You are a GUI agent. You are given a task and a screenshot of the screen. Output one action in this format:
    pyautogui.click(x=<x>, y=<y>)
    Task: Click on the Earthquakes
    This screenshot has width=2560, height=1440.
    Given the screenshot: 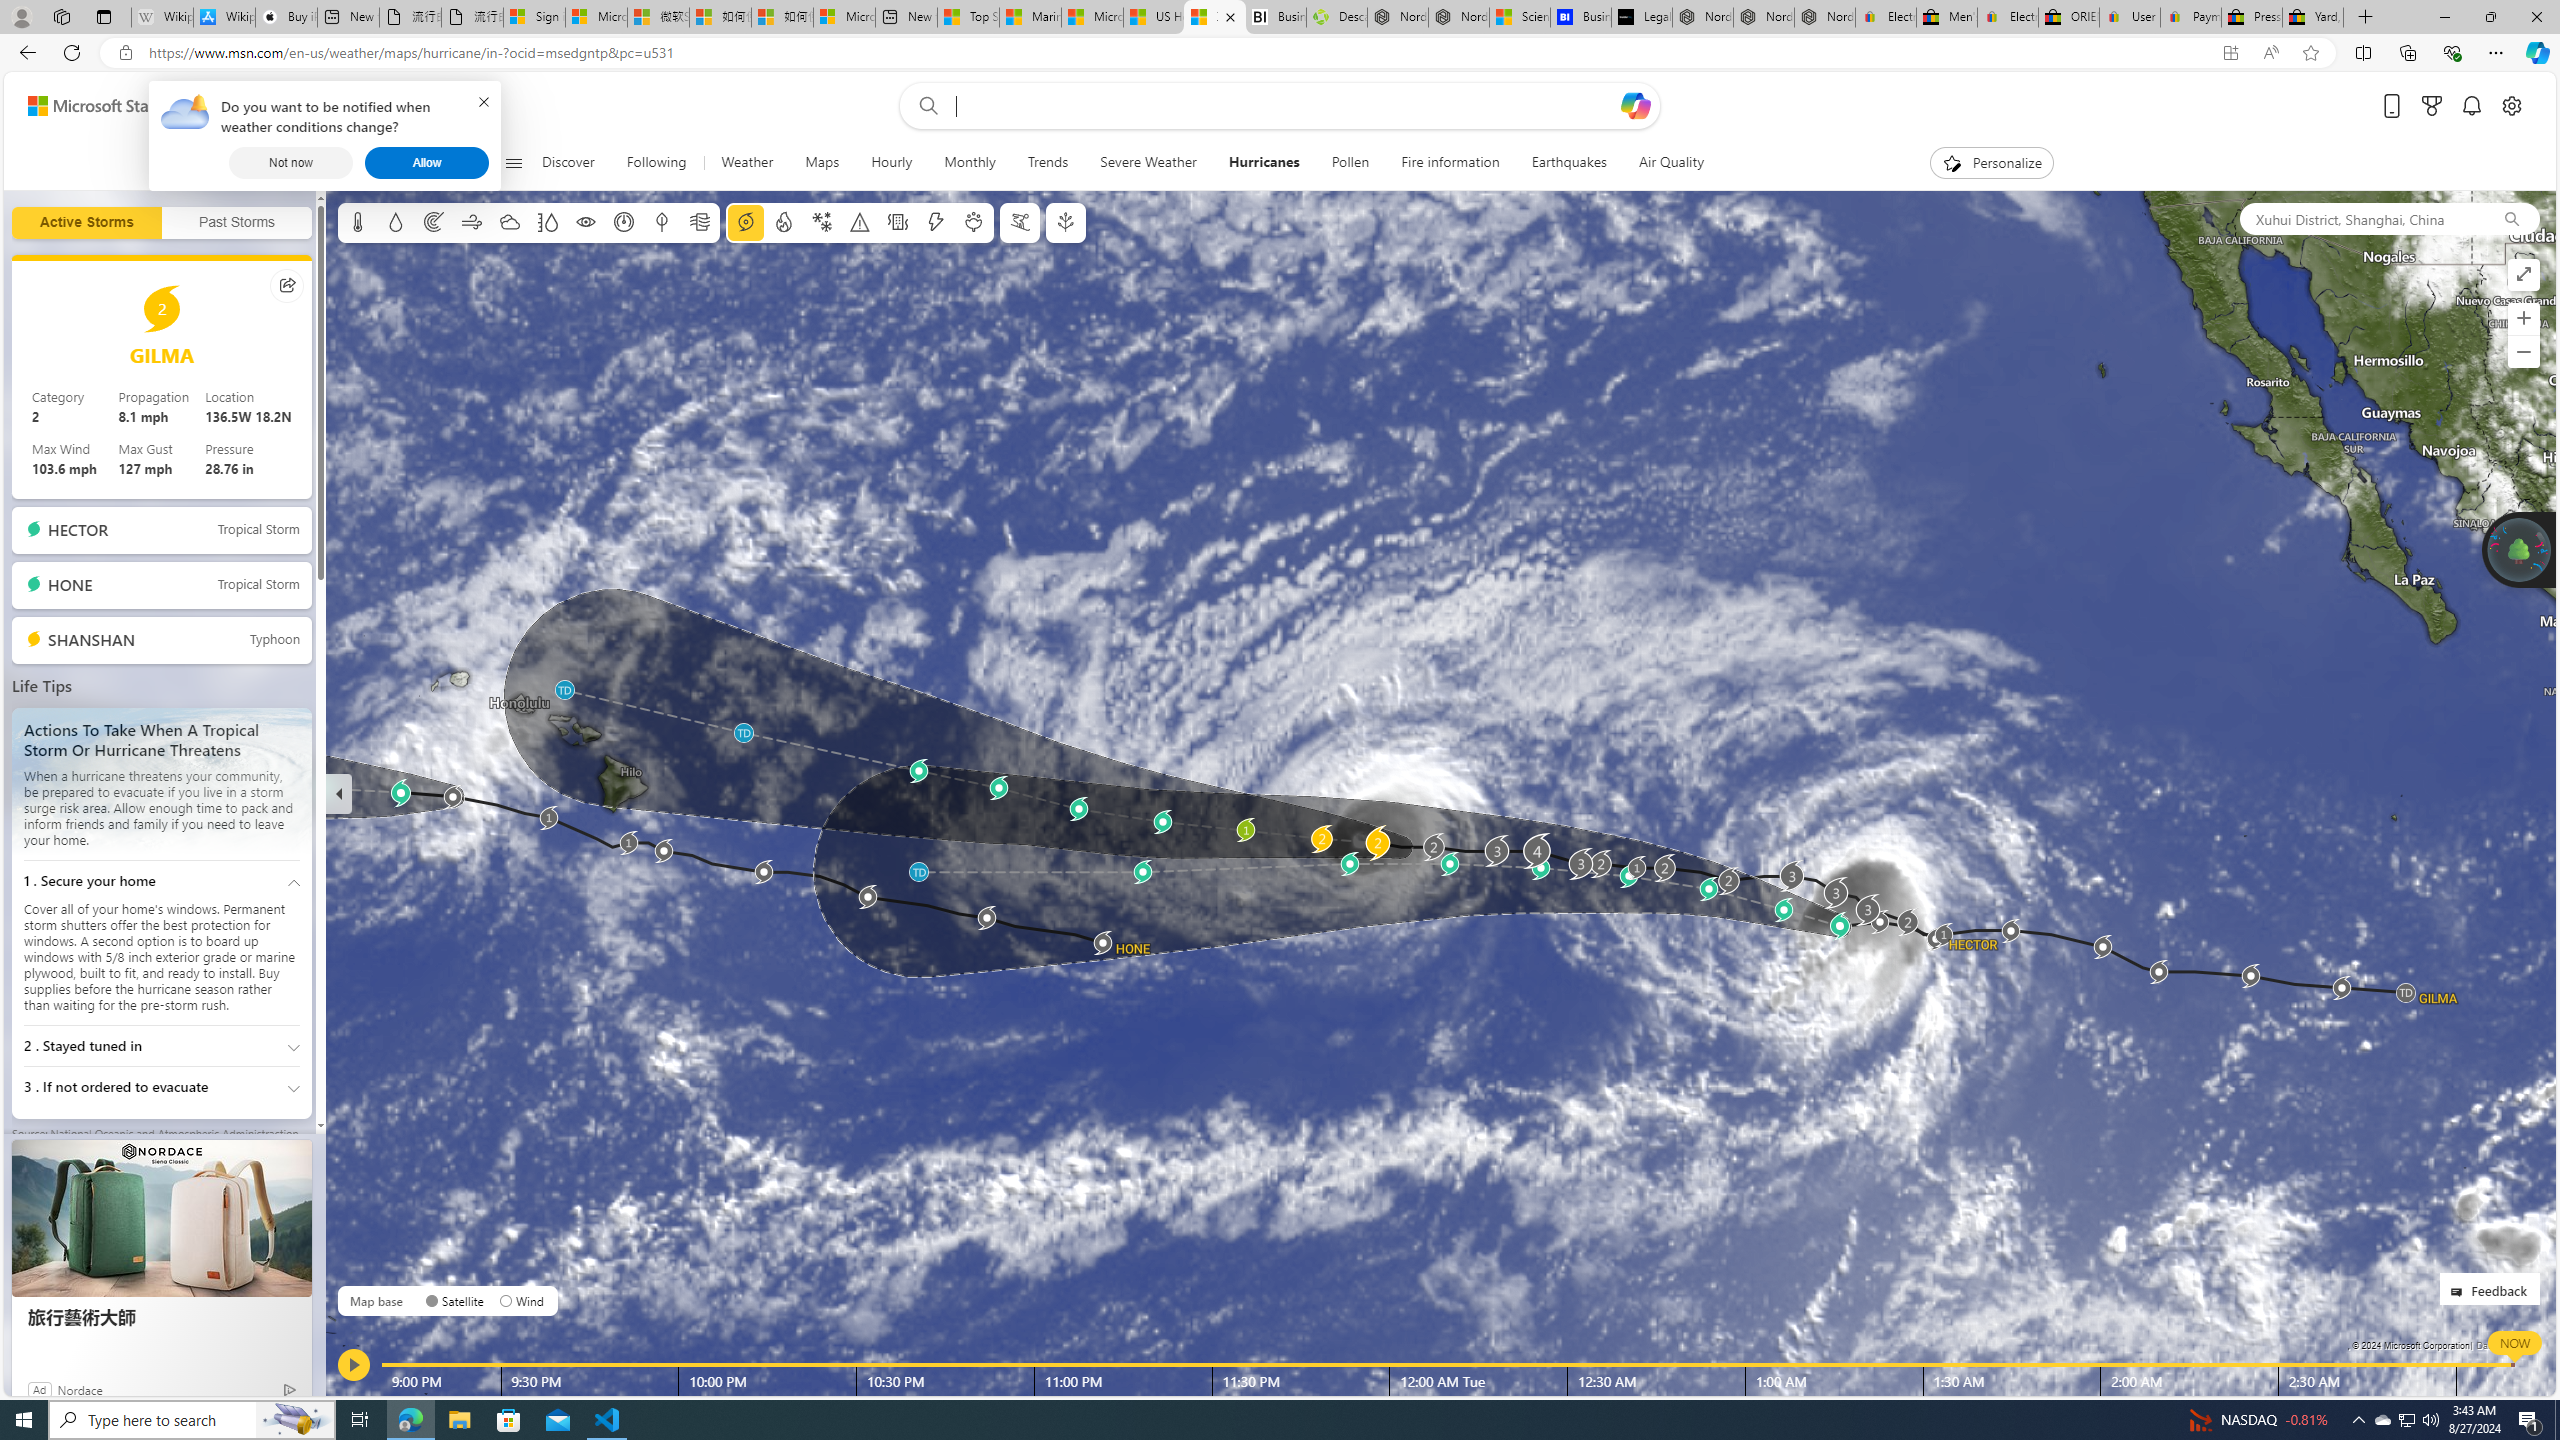 What is the action you would take?
    pyautogui.click(x=1569, y=163)
    